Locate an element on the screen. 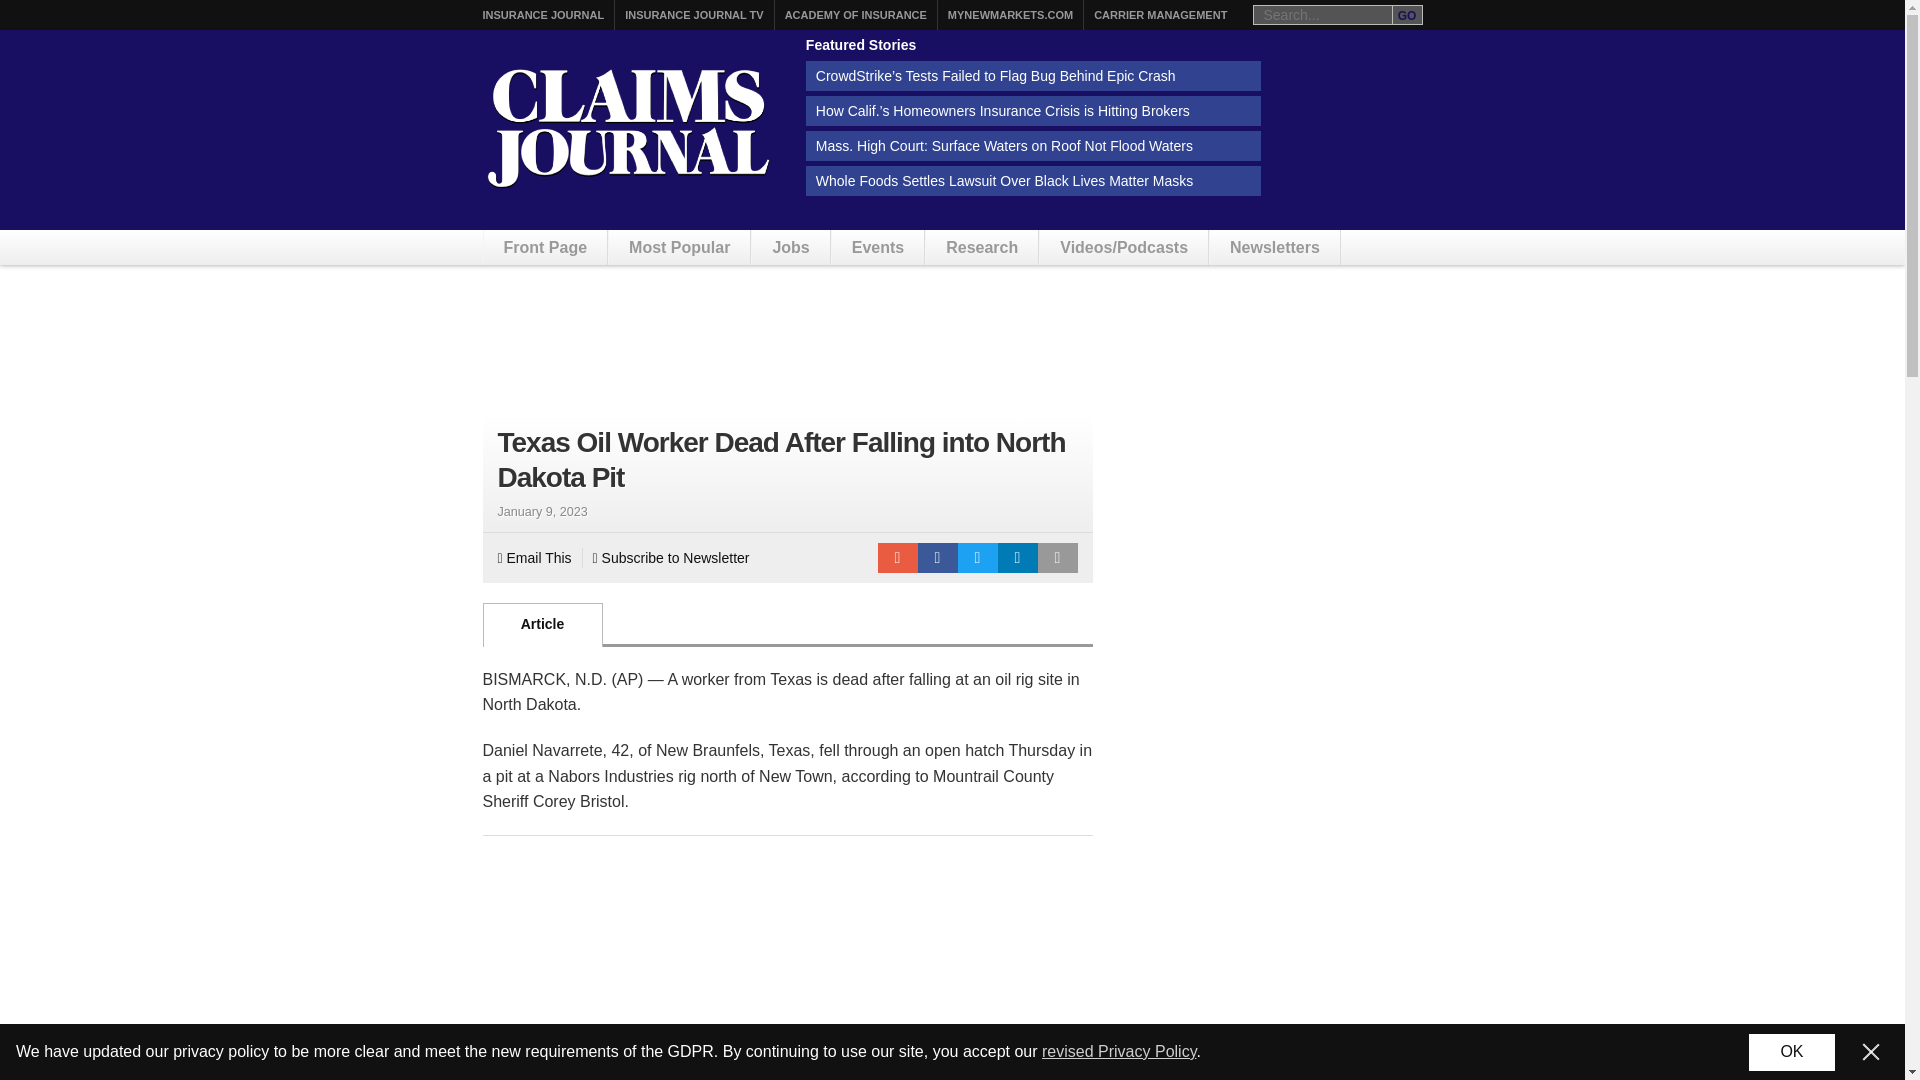 This screenshot has height=1080, width=1920. Front Page is located at coordinates (546, 247).